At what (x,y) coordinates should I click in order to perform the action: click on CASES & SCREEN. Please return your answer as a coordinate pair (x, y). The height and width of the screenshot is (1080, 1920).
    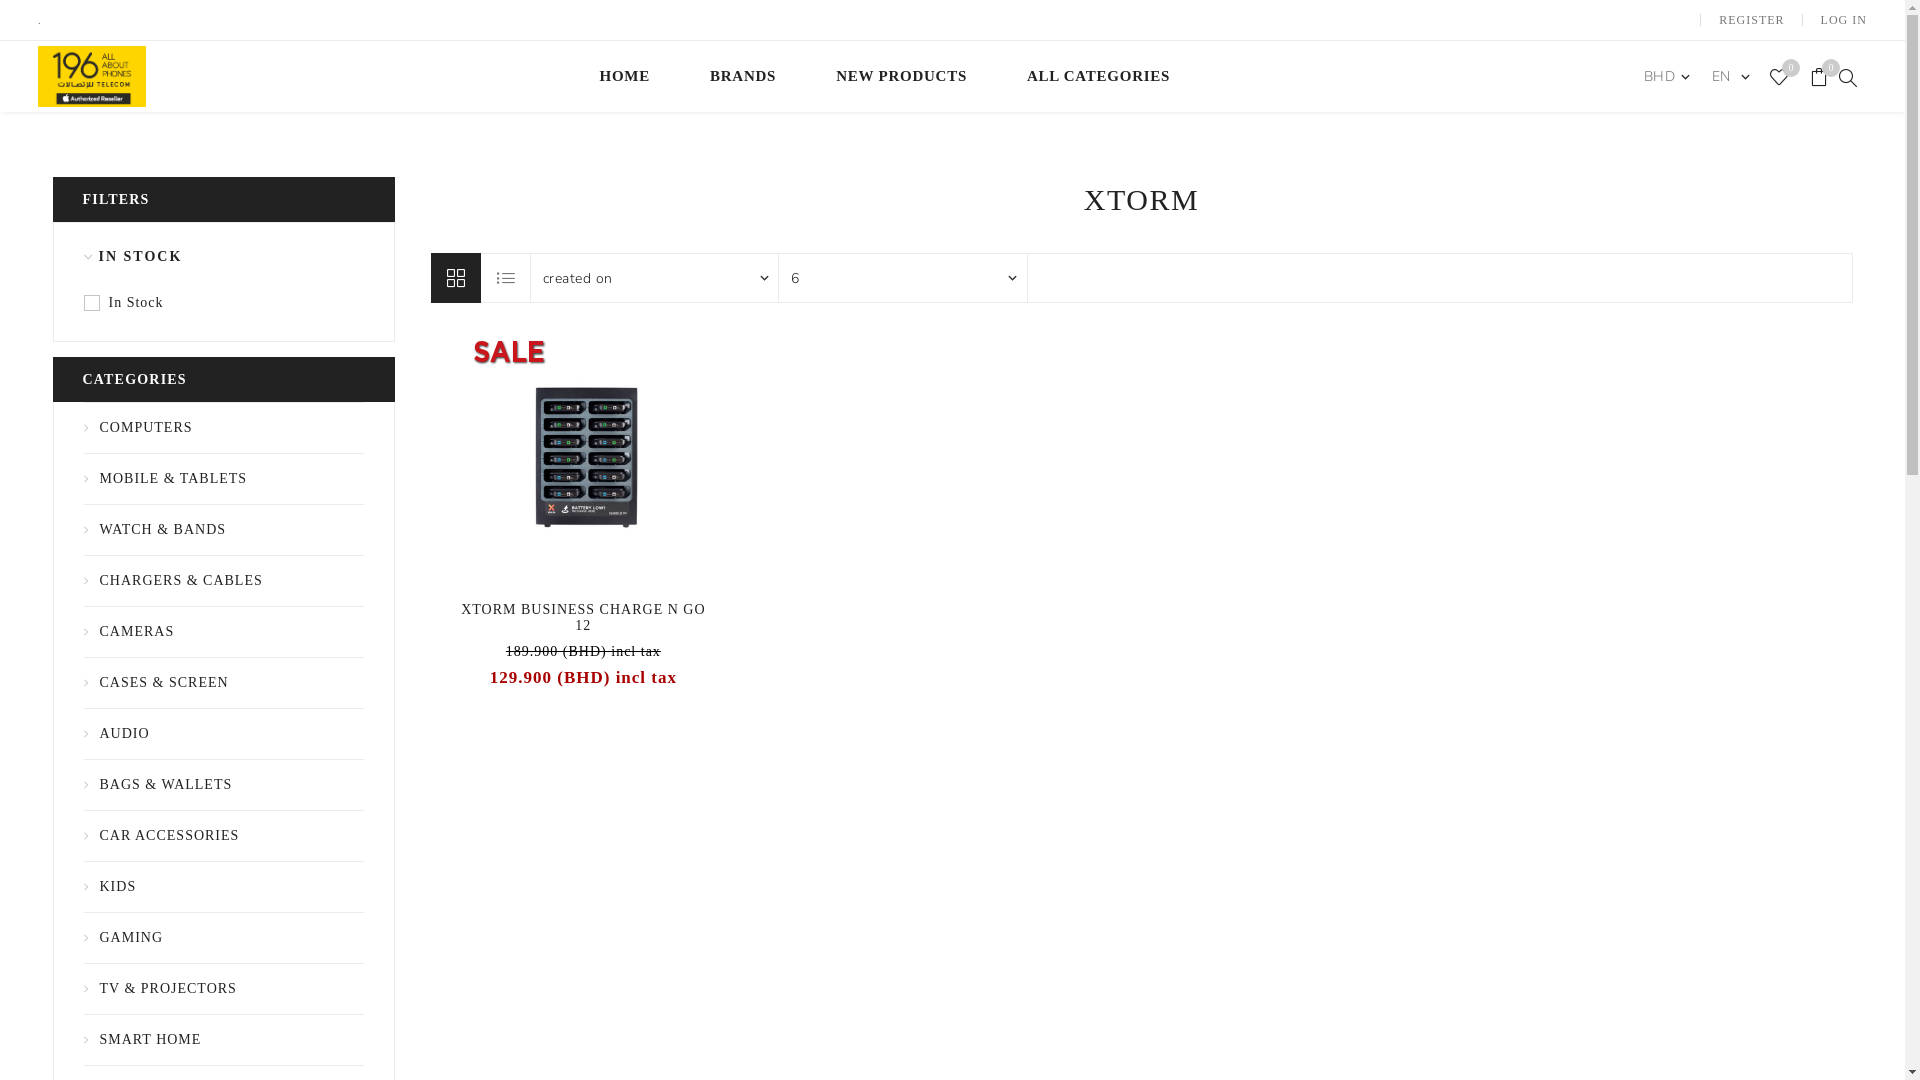
    Looking at the image, I should click on (224, 683).